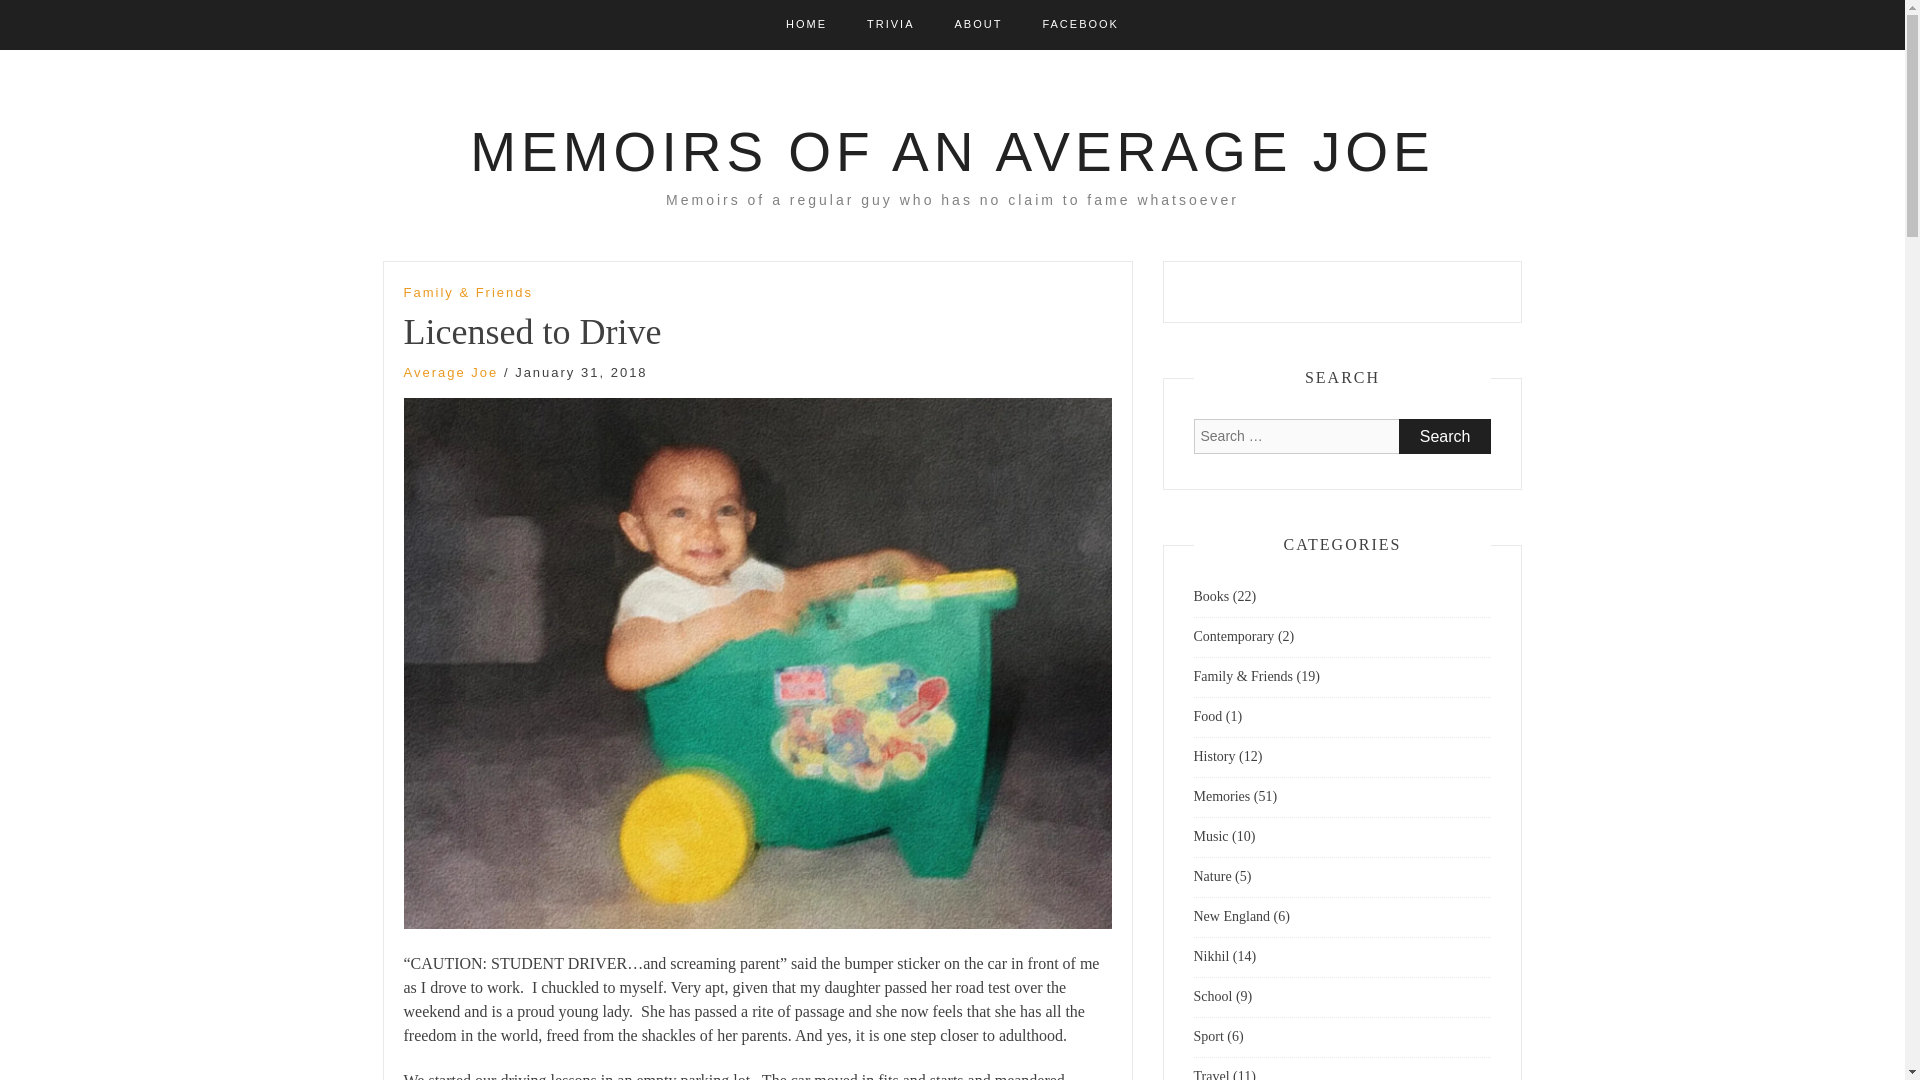 Image resolution: width=1920 pixels, height=1080 pixels. I want to click on Search, so click(1445, 436).